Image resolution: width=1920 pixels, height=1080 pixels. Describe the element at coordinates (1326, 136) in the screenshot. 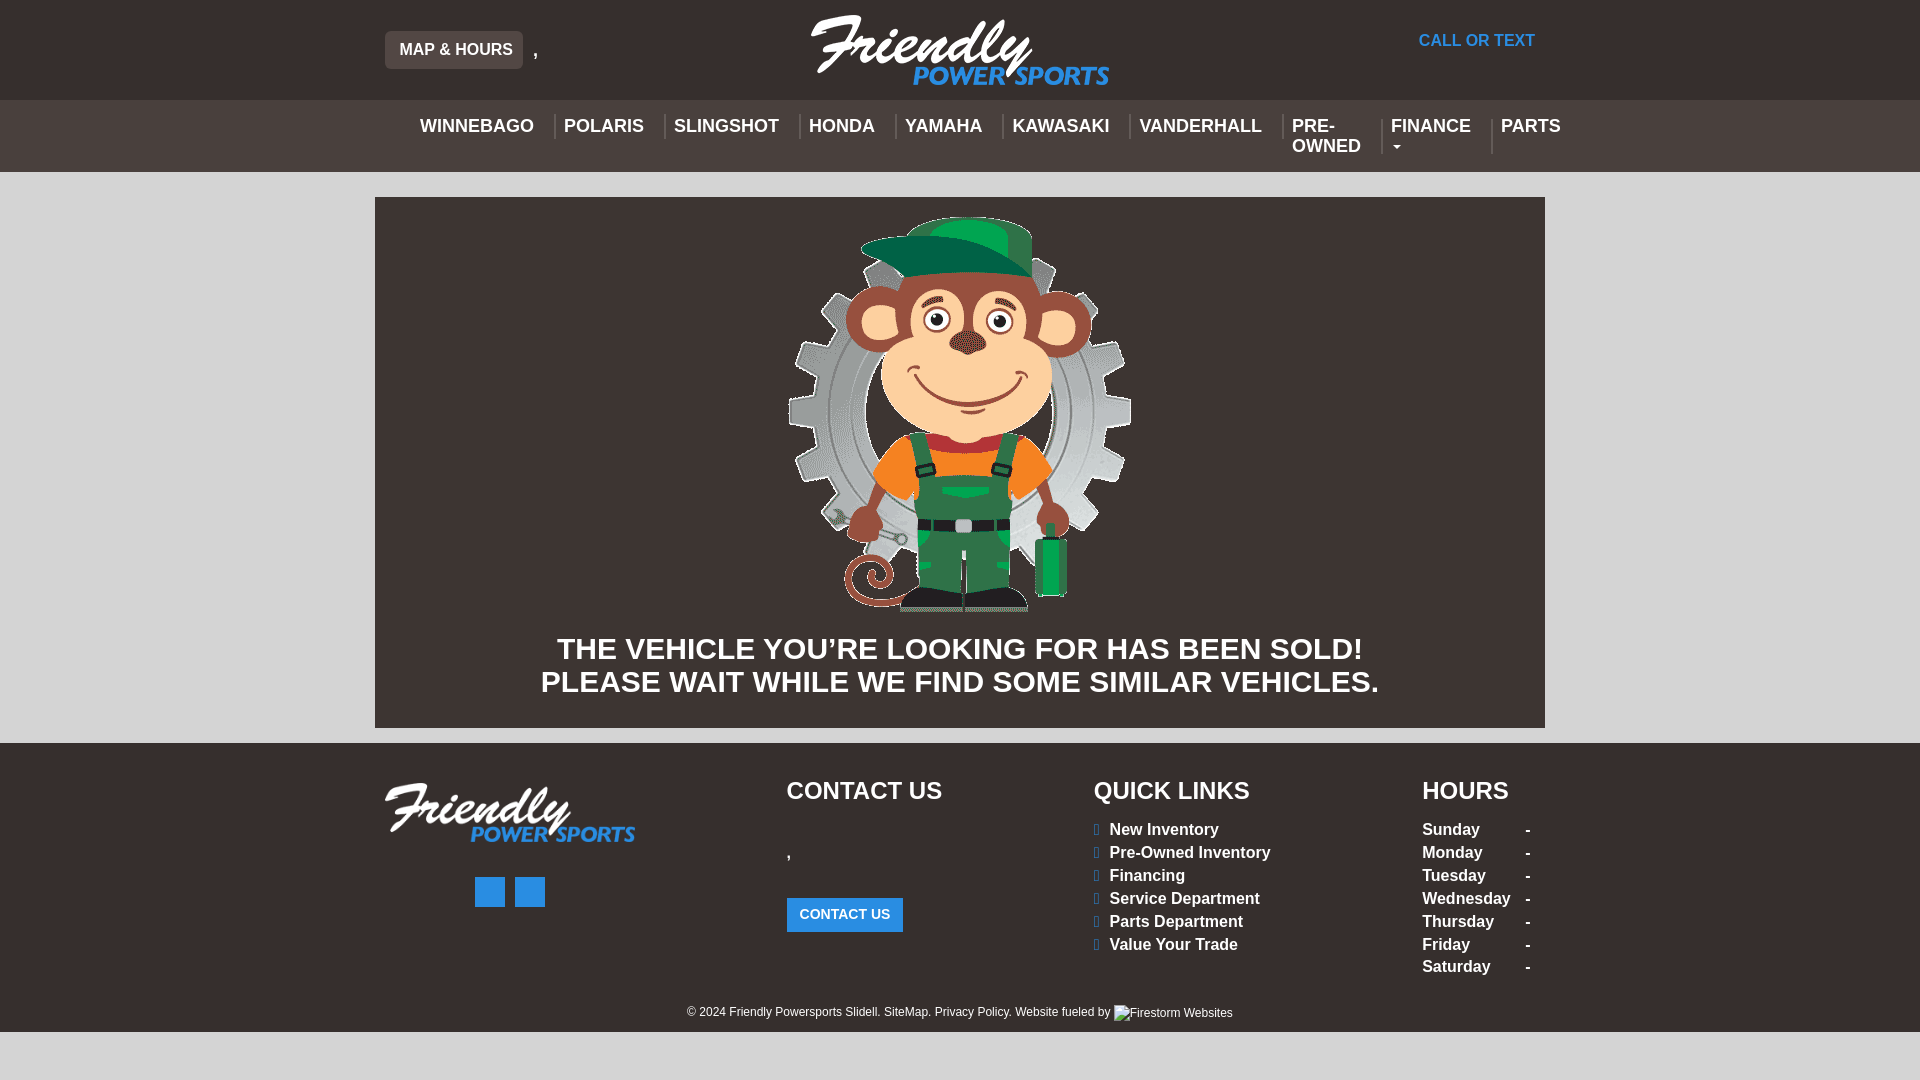

I see `Pre-Owned` at that location.